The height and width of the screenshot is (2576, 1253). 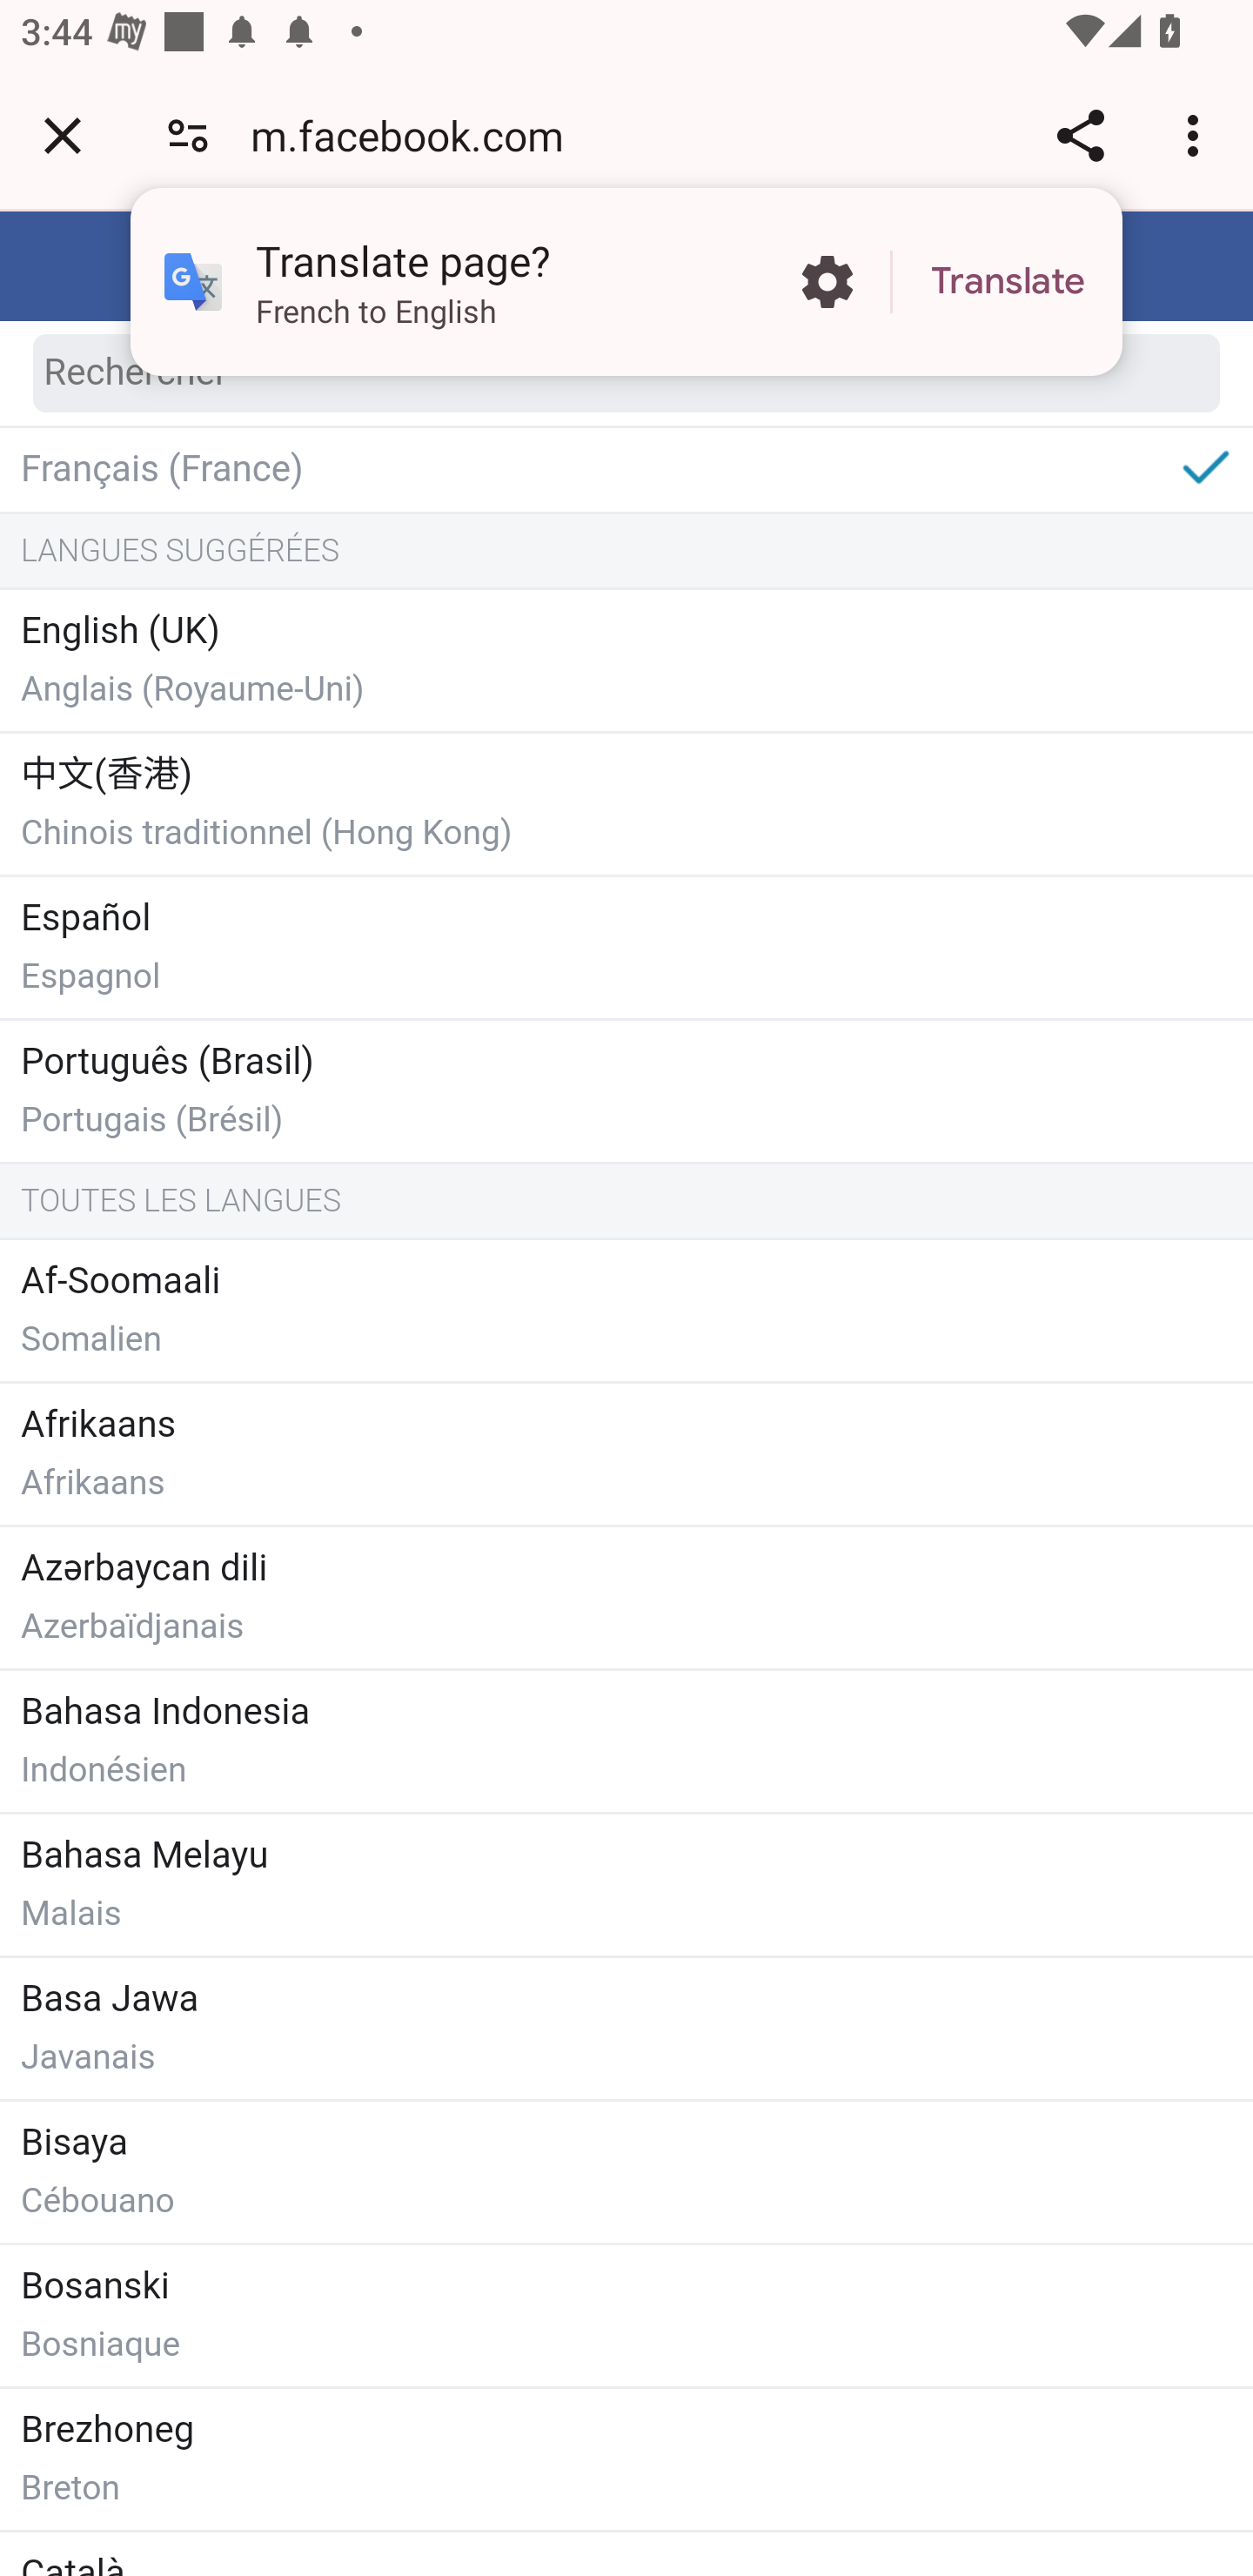 What do you see at coordinates (1197, 135) in the screenshot?
I see `Customize and control Google Chrome` at bounding box center [1197, 135].